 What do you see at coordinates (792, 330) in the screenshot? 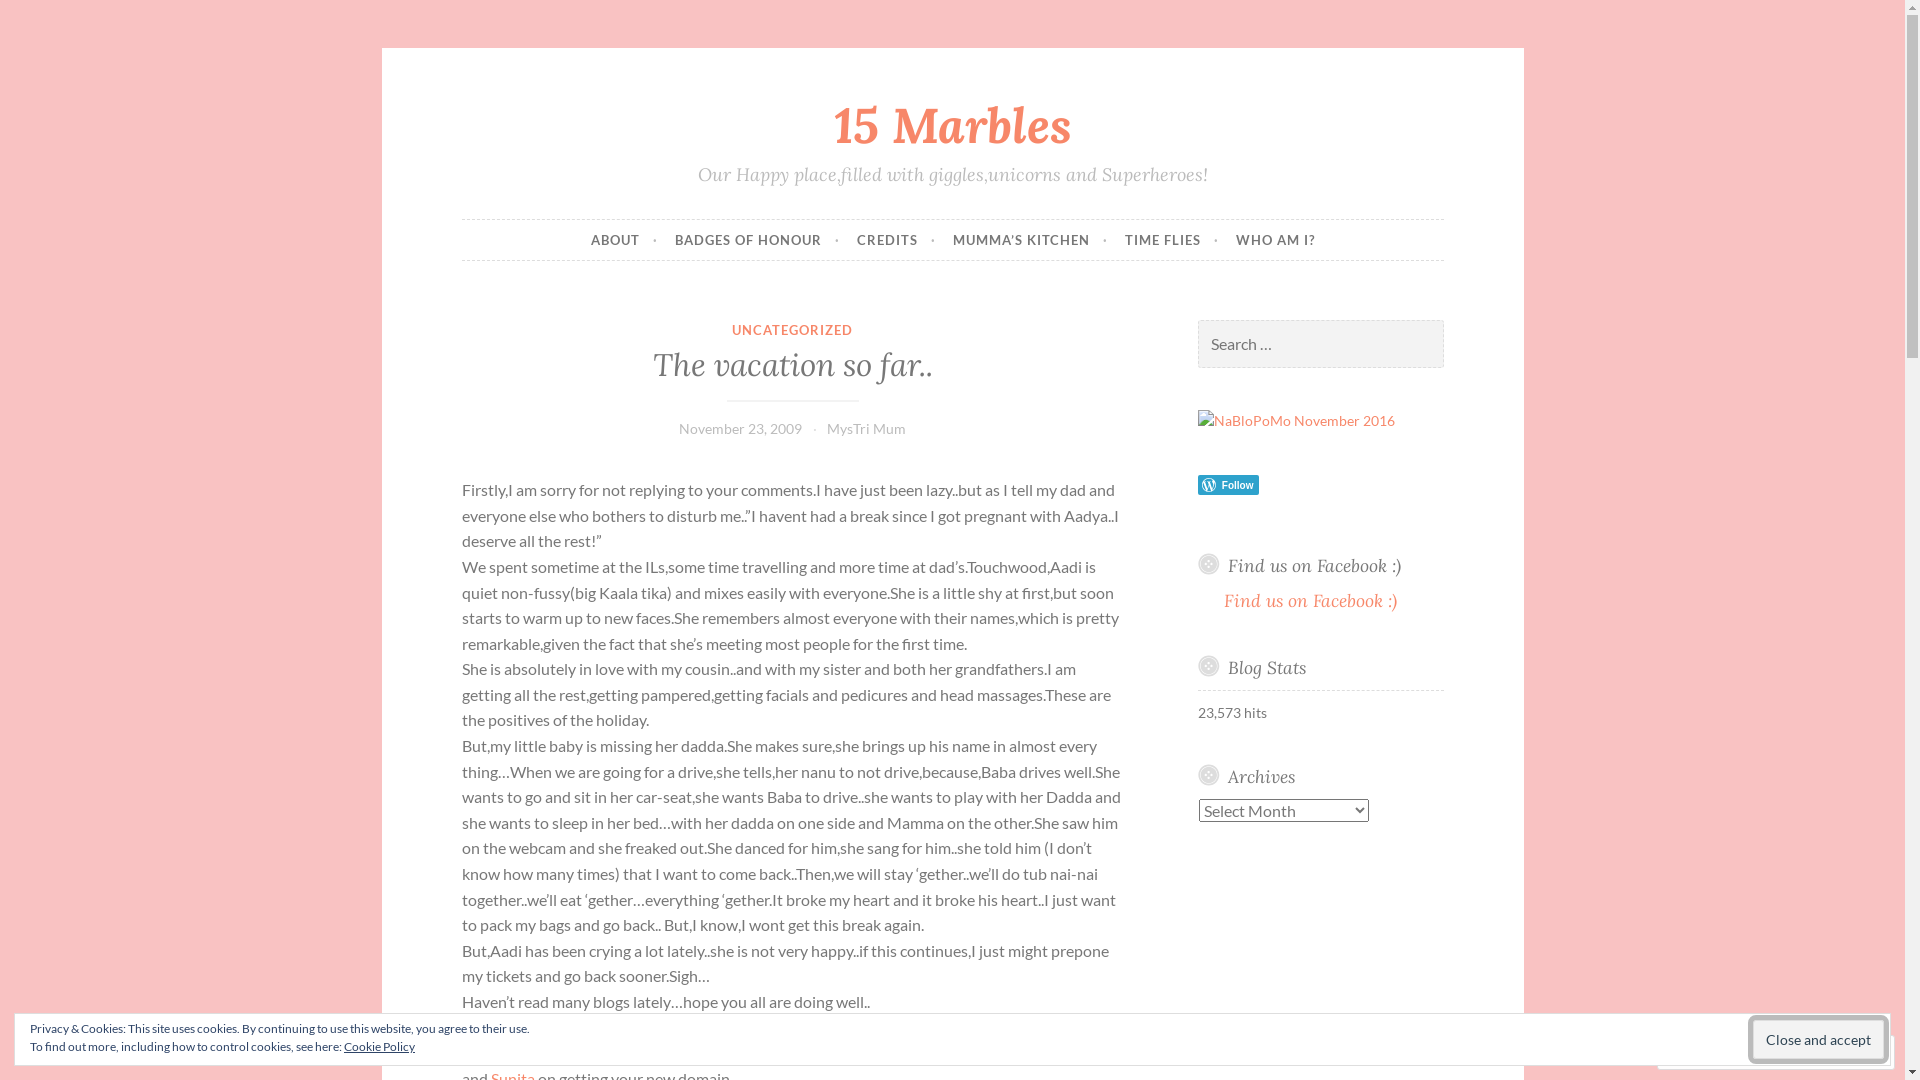
I see `UNCATEGORIZED` at bounding box center [792, 330].